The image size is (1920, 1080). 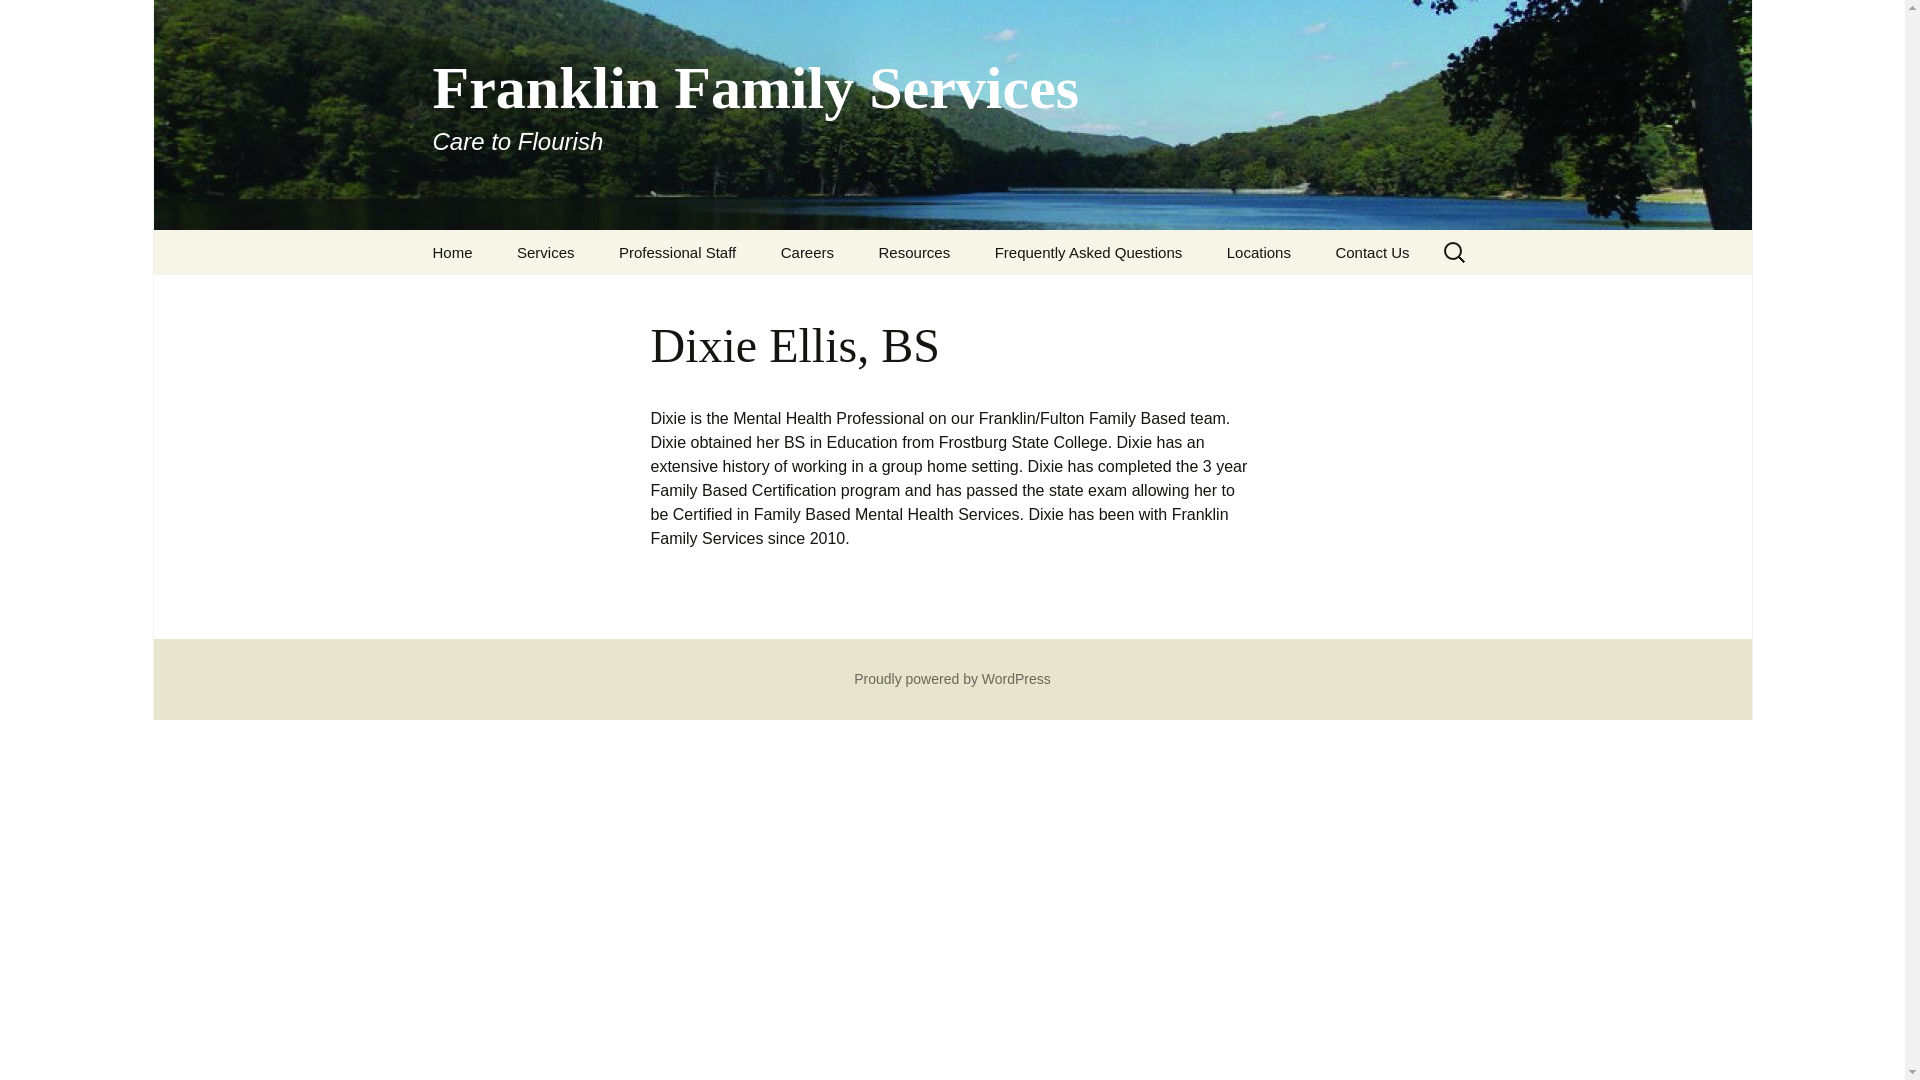 What do you see at coordinates (952, 678) in the screenshot?
I see `Home` at bounding box center [952, 678].